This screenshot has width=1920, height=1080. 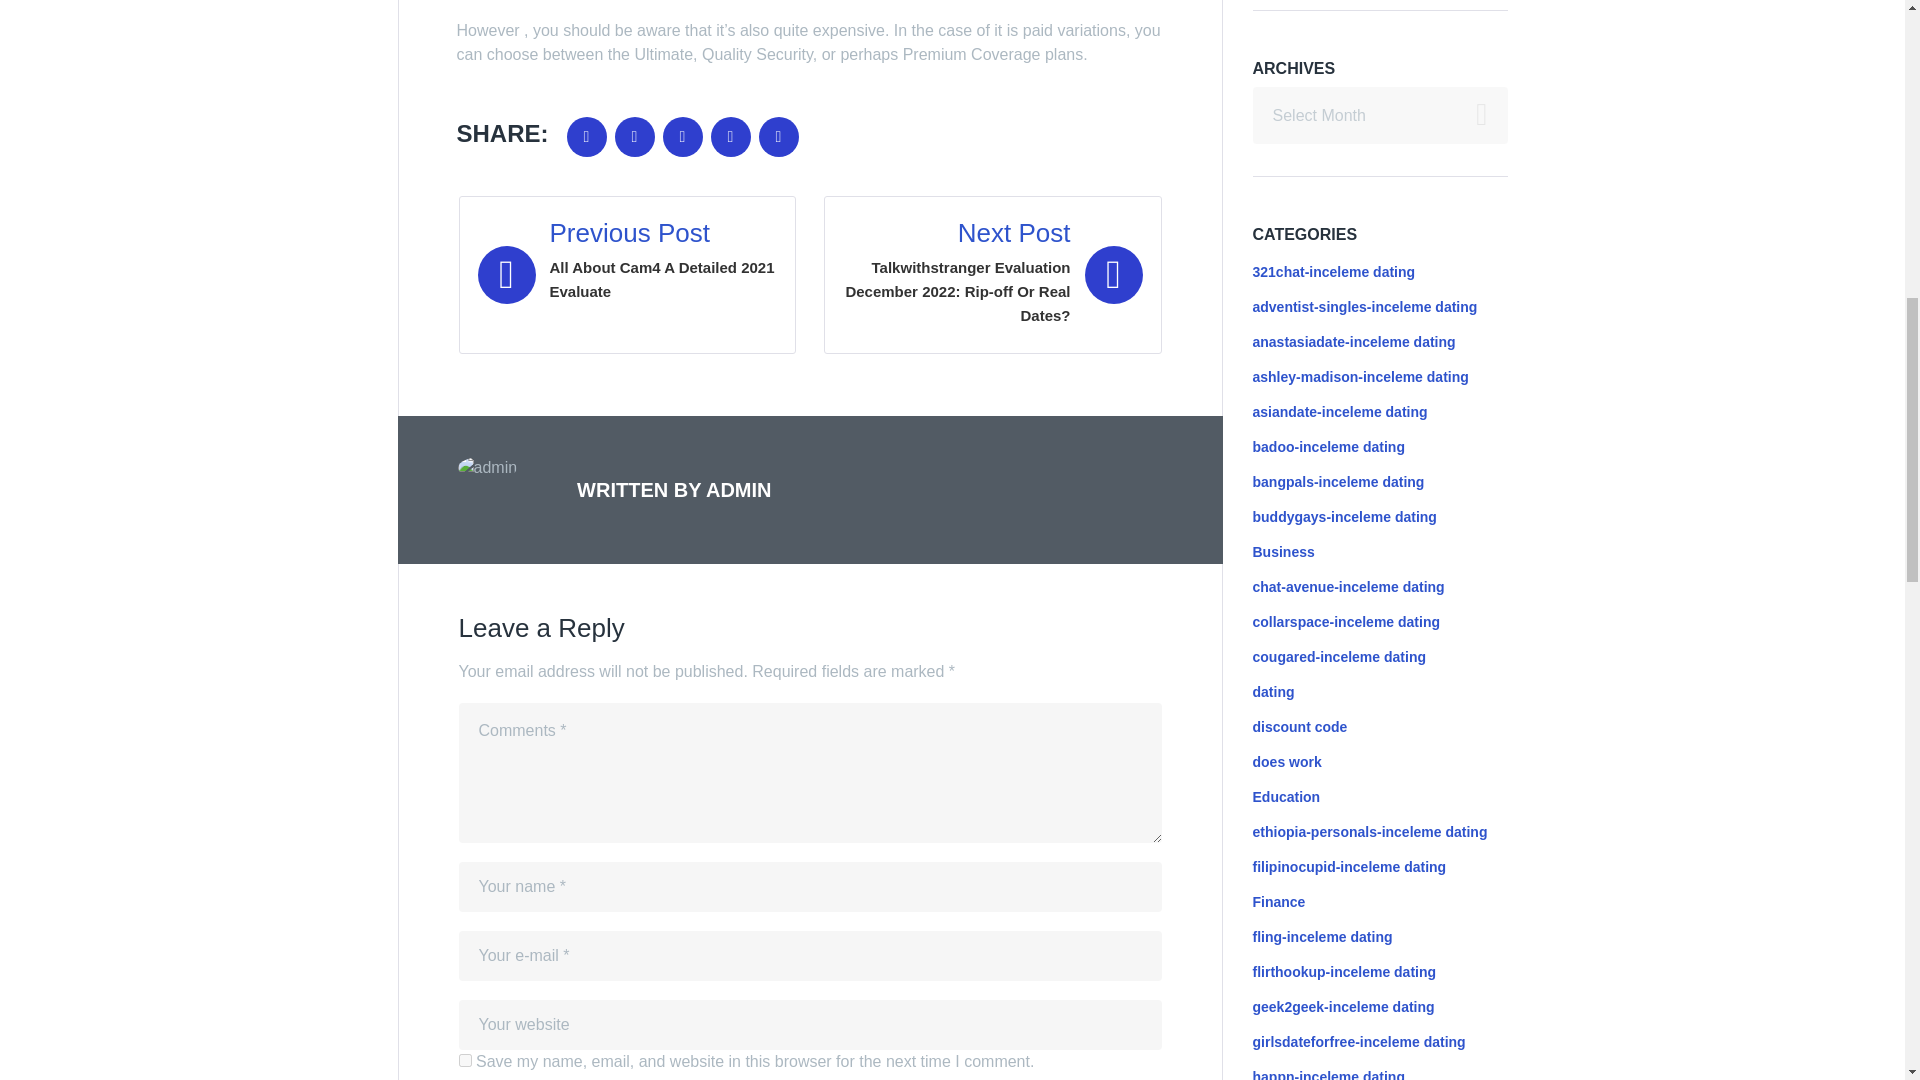 I want to click on Share on Facebook, so click(x=1360, y=376).